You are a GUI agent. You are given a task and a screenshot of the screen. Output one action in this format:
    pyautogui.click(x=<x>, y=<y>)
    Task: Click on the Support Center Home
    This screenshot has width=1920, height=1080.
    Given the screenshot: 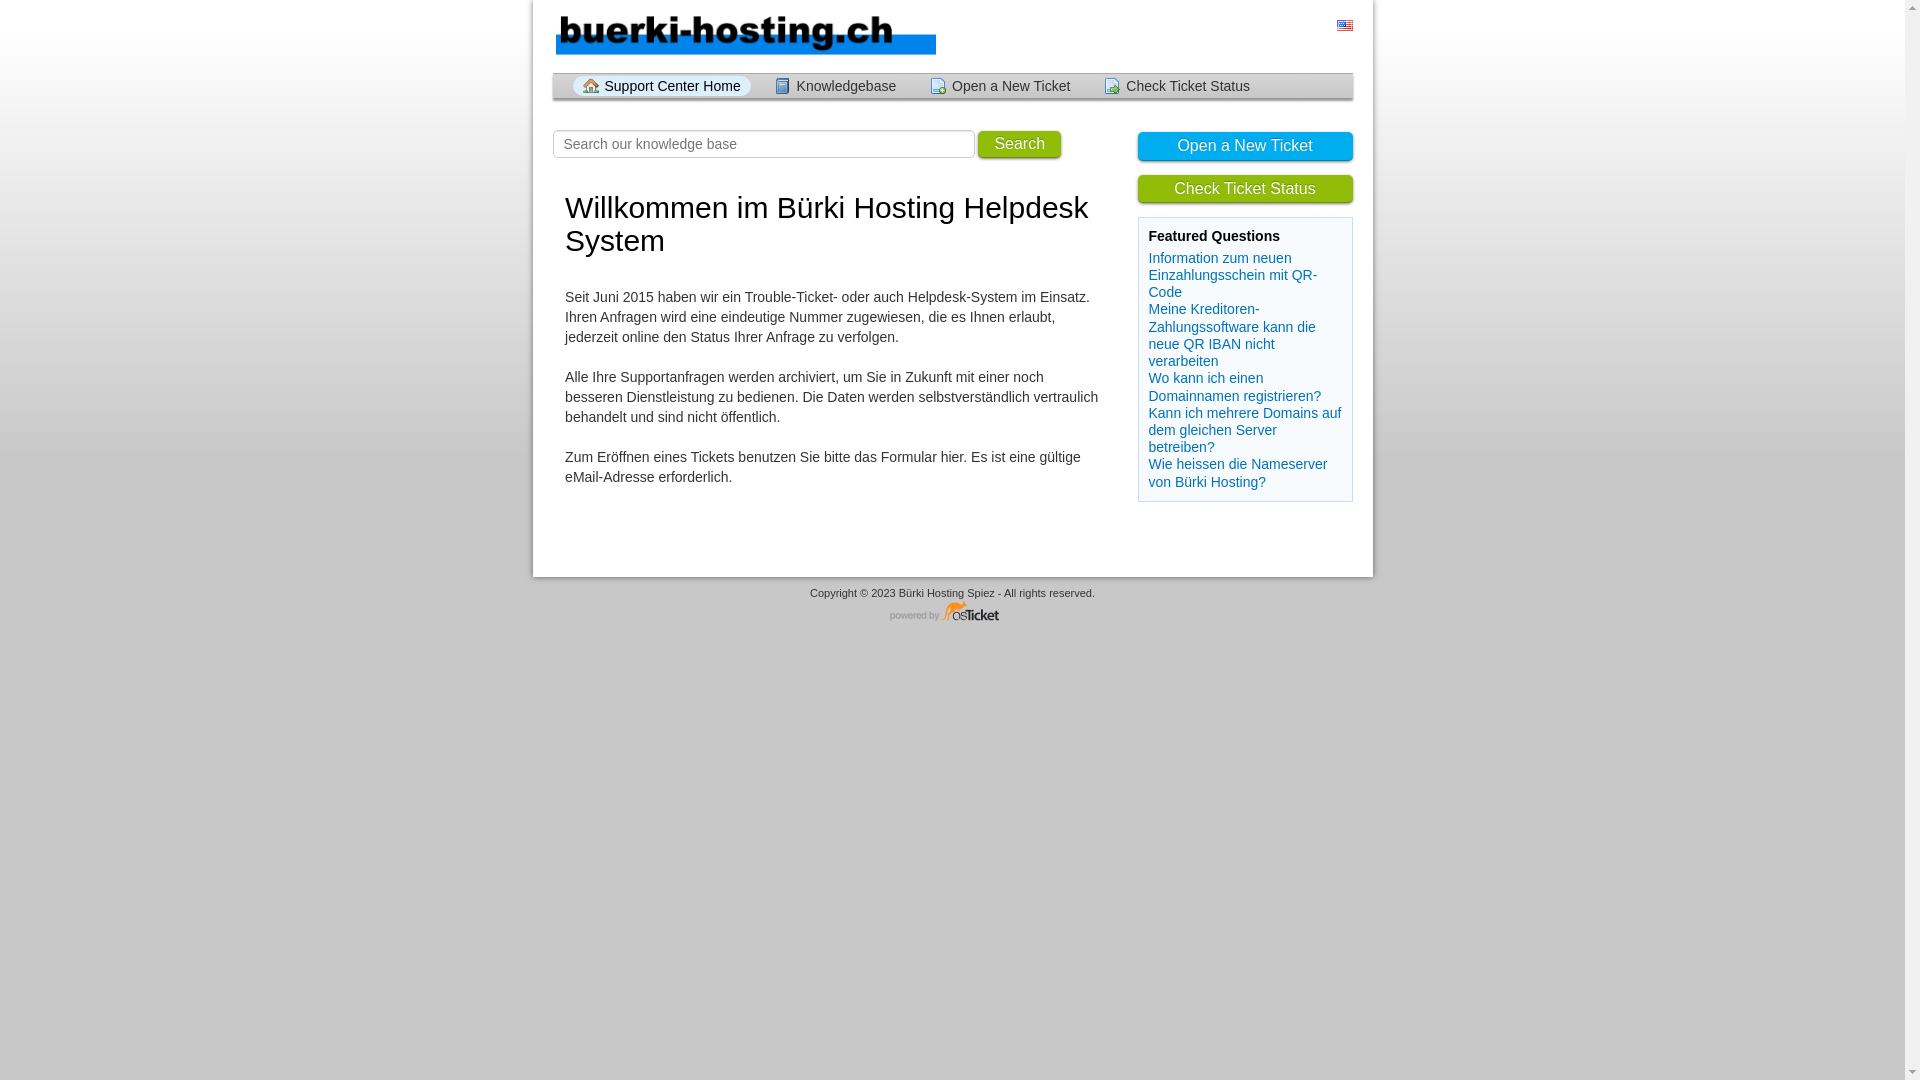 What is the action you would take?
    pyautogui.click(x=661, y=86)
    